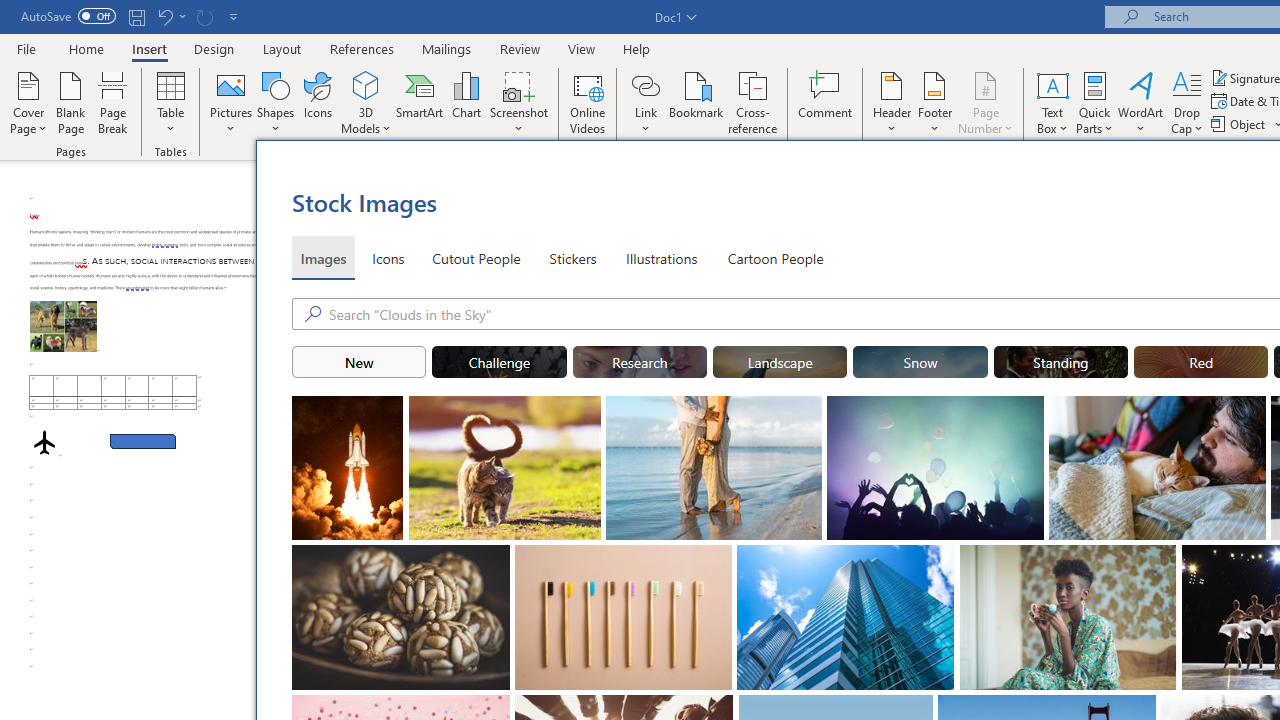 This screenshot has width=1280, height=720. Describe the element at coordinates (500, 362) in the screenshot. I see `"Challenge" Stock Images.` at that location.